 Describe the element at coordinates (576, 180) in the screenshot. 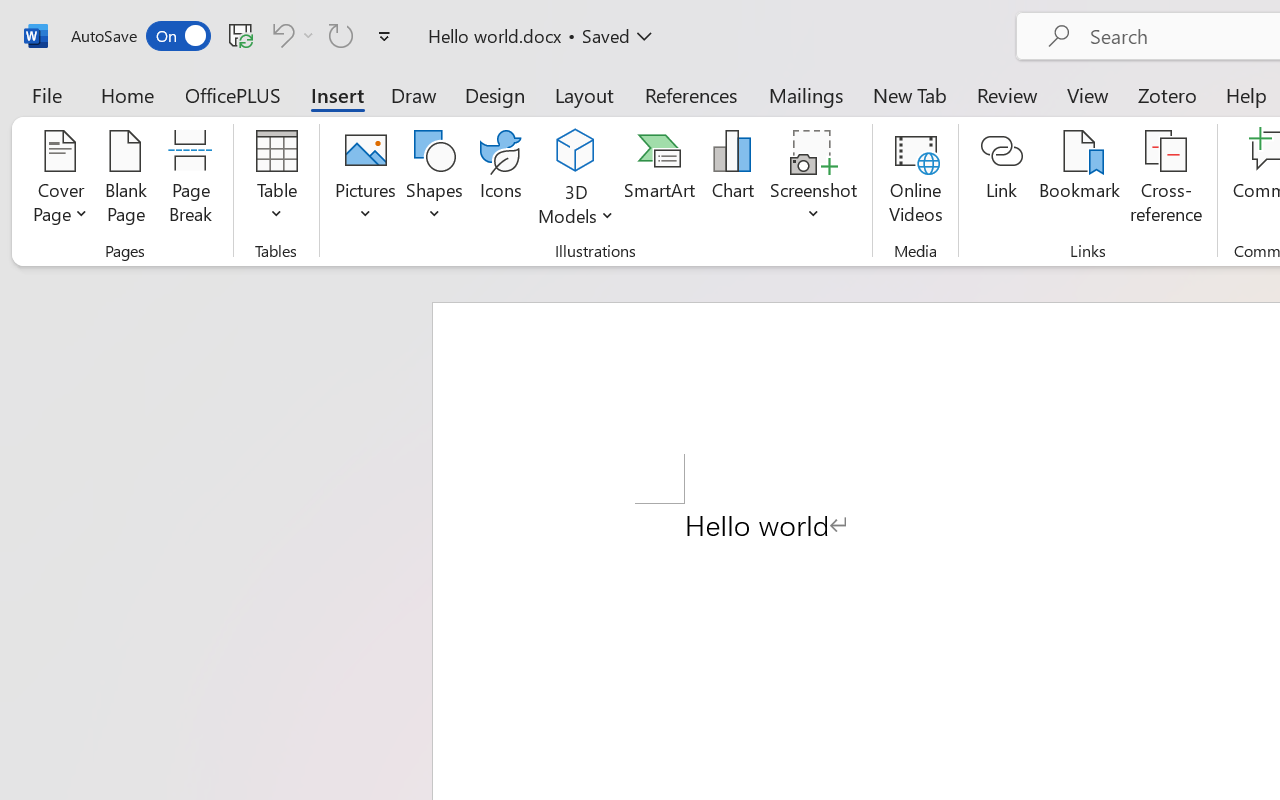

I see `3D Models` at that location.